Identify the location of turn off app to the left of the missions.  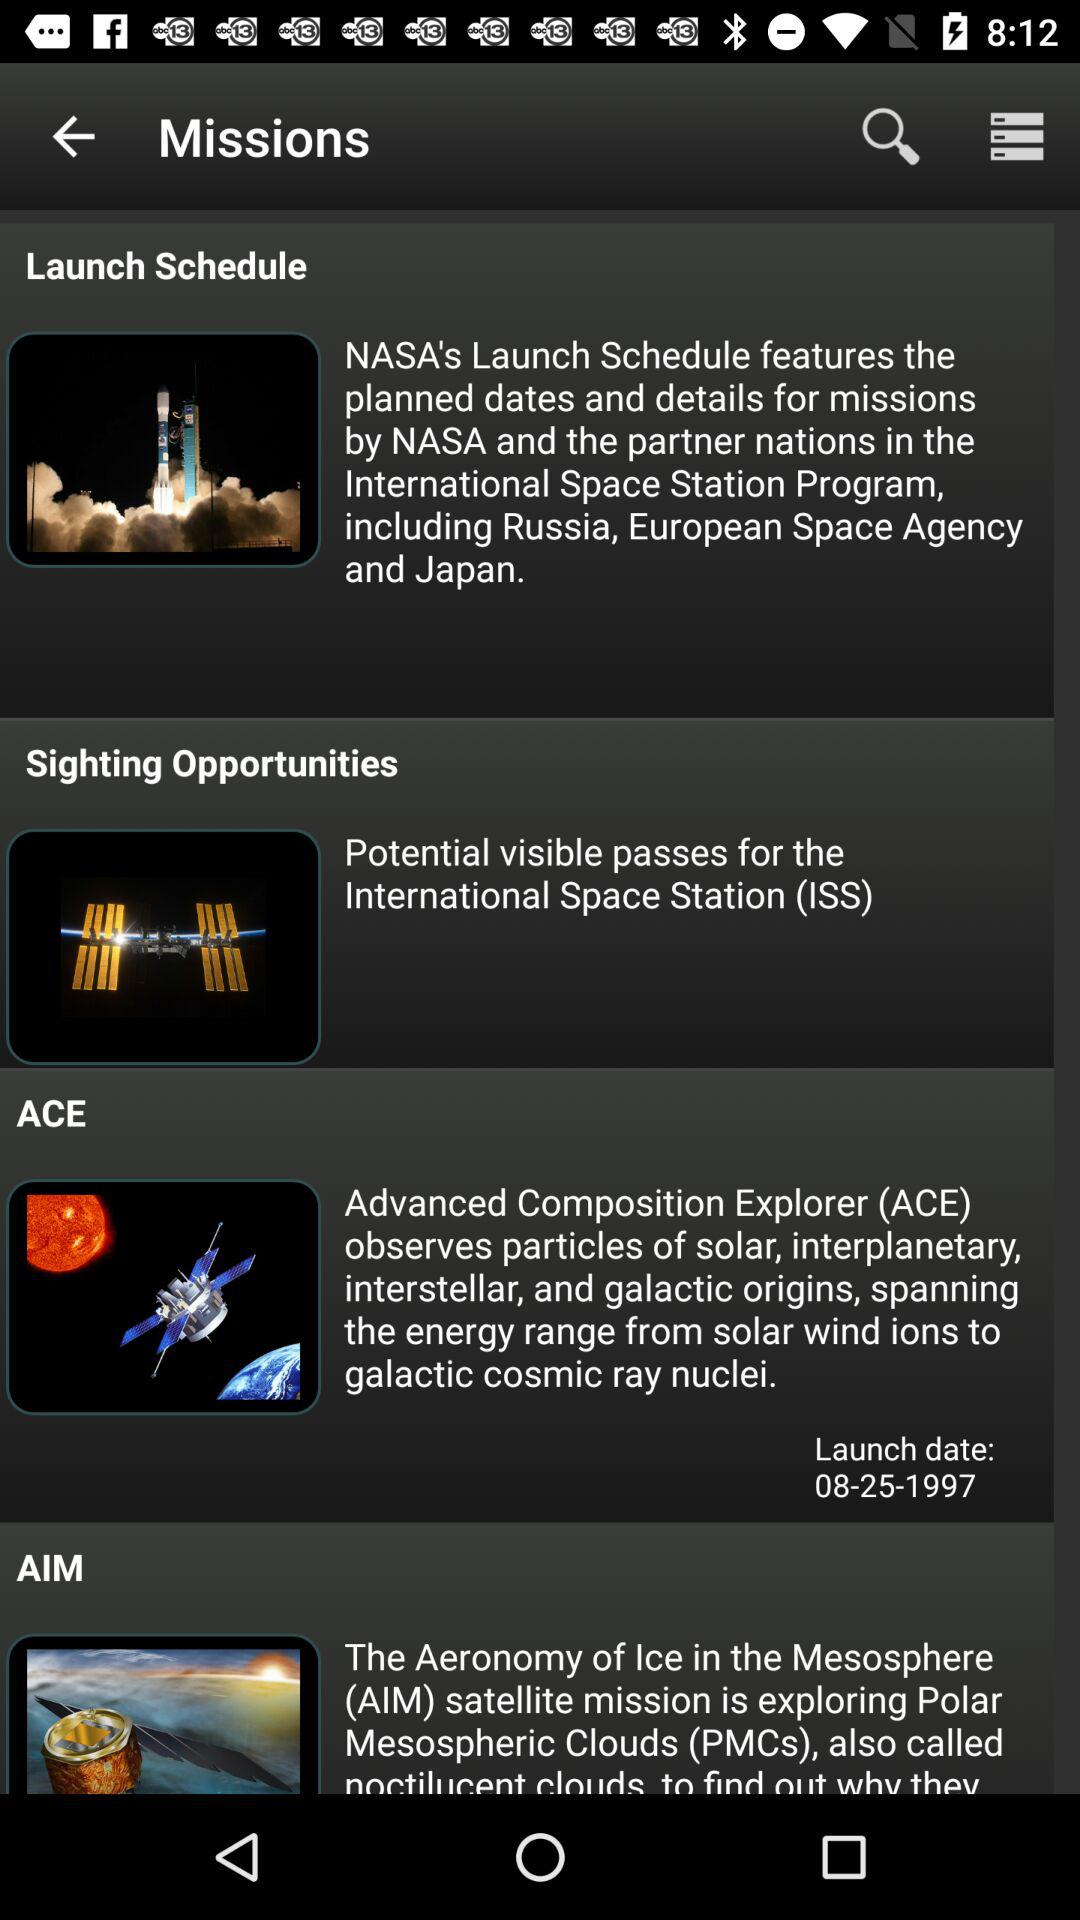
(73, 136).